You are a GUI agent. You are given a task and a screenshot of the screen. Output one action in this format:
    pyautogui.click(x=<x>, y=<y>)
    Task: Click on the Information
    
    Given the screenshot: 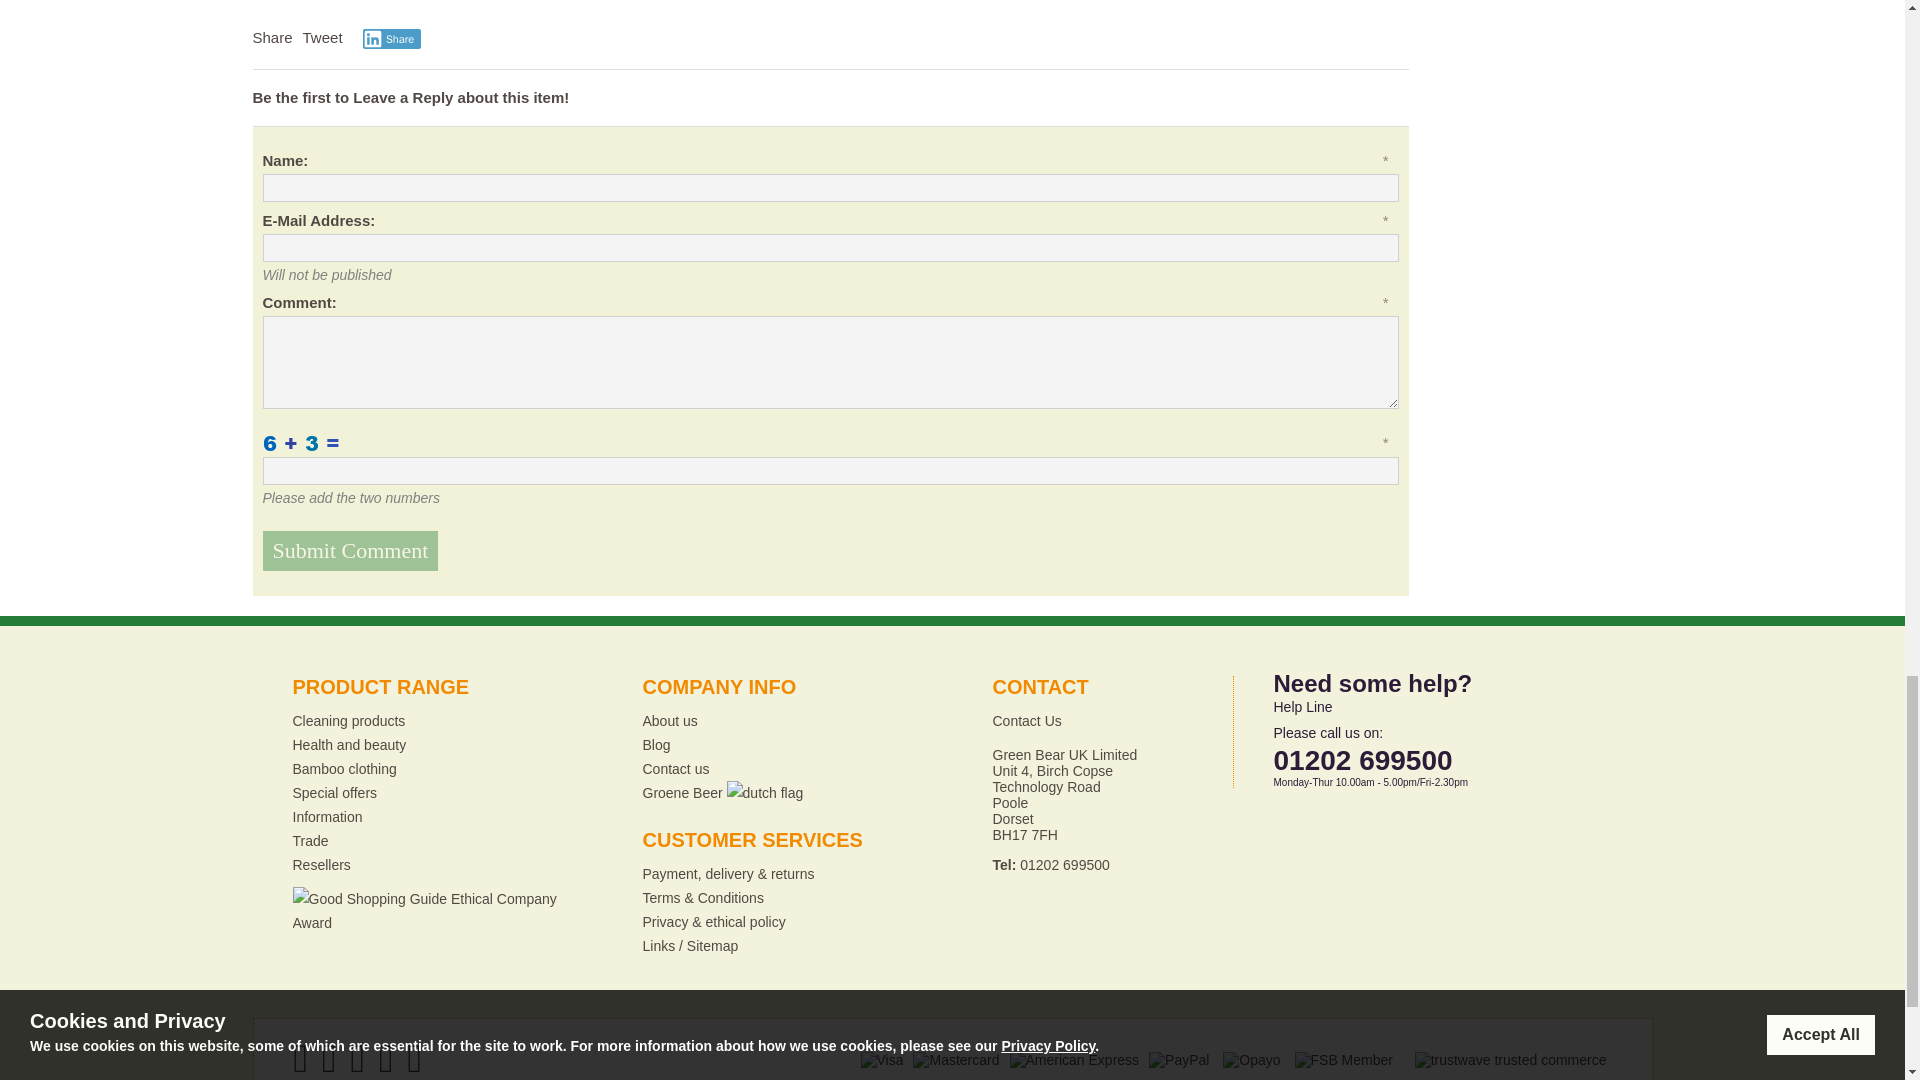 What is the action you would take?
    pyautogui.click(x=326, y=816)
    